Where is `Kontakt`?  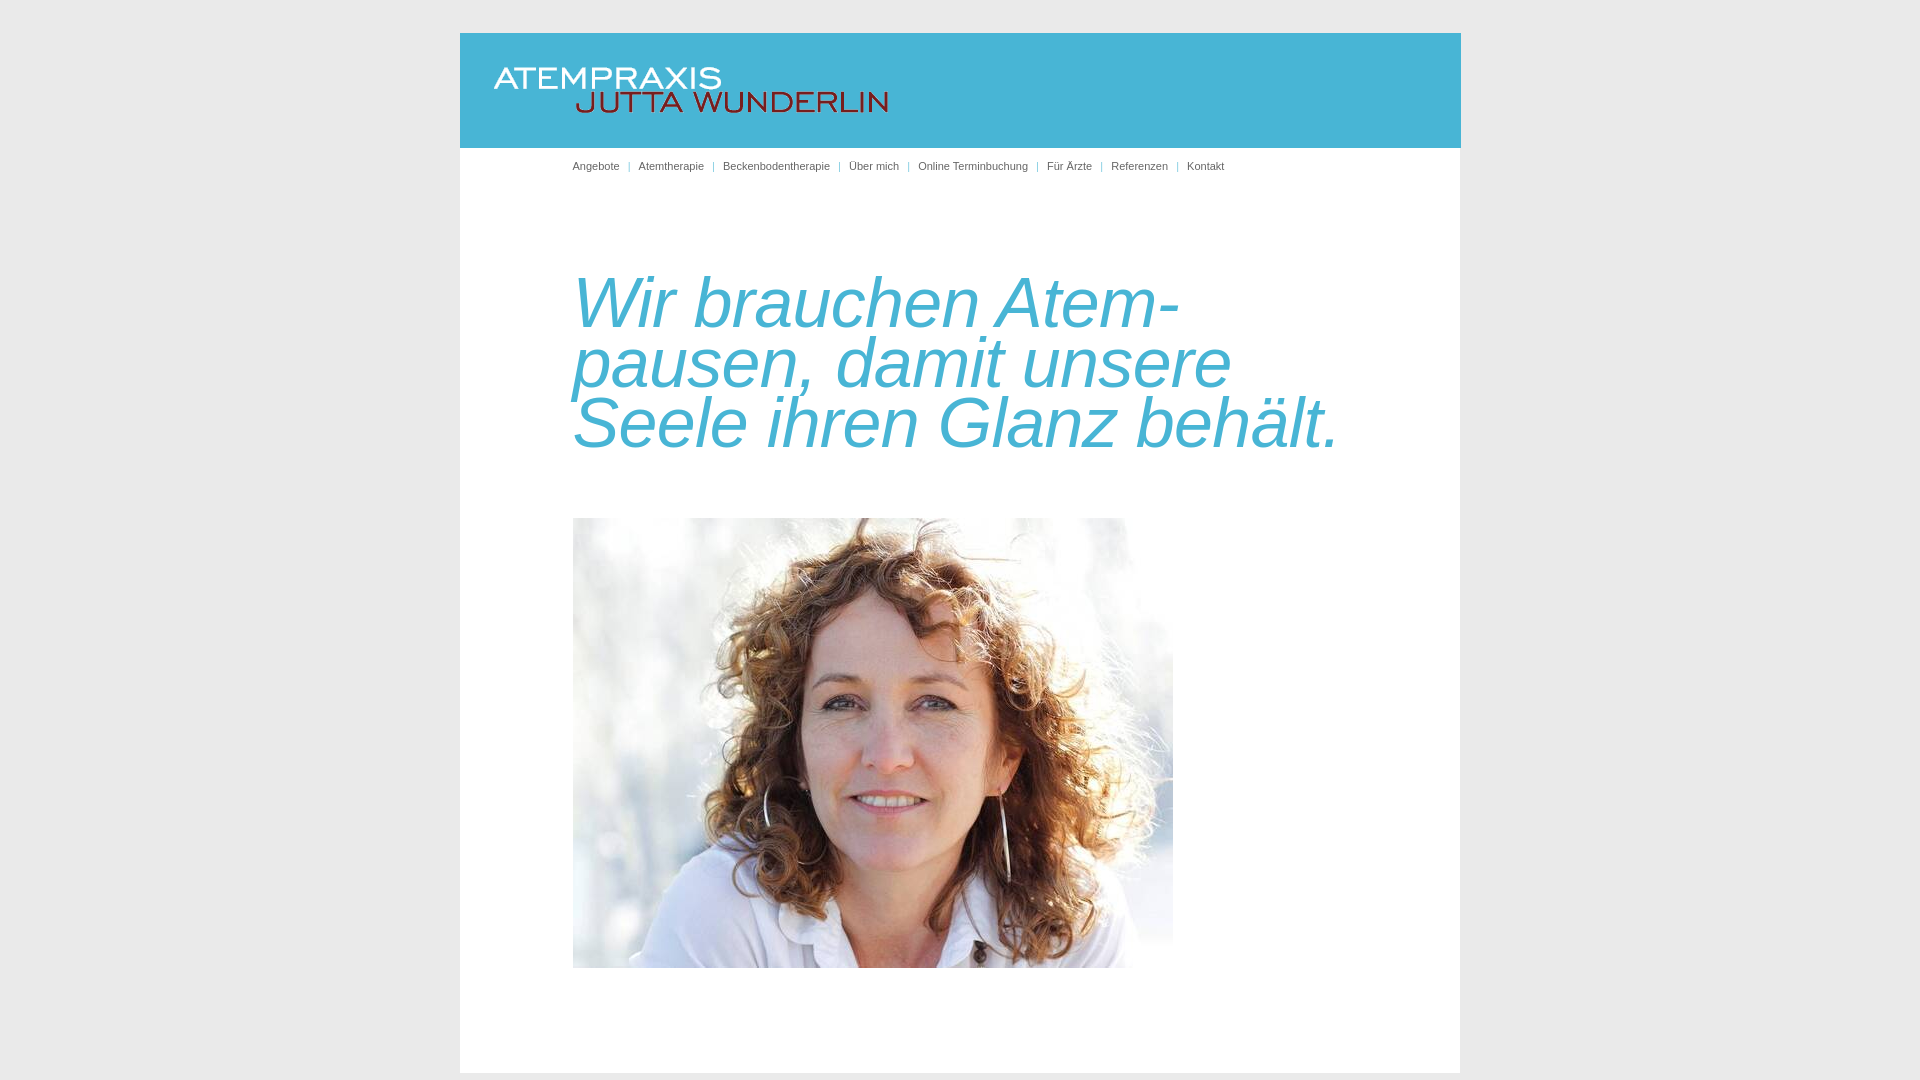 Kontakt is located at coordinates (1206, 166).